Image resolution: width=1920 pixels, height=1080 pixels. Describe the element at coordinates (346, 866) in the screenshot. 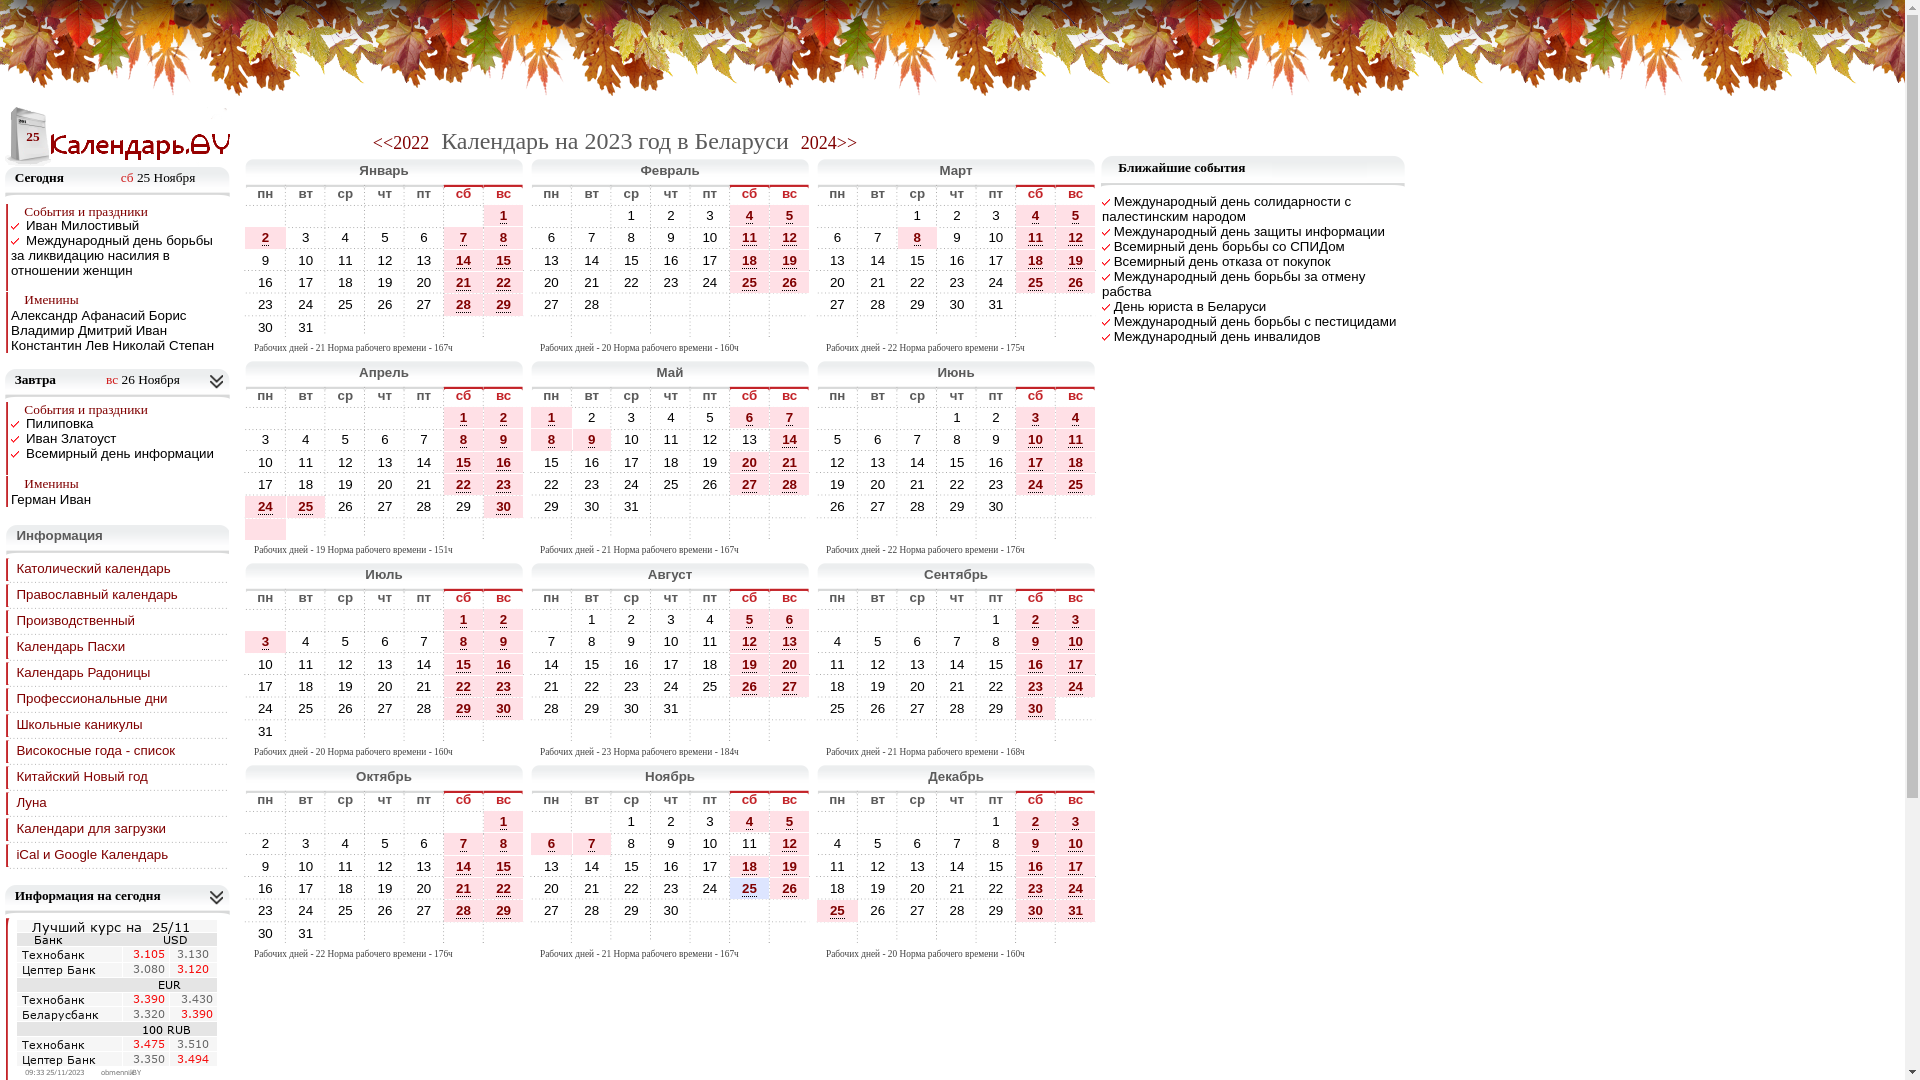

I see `11` at that location.